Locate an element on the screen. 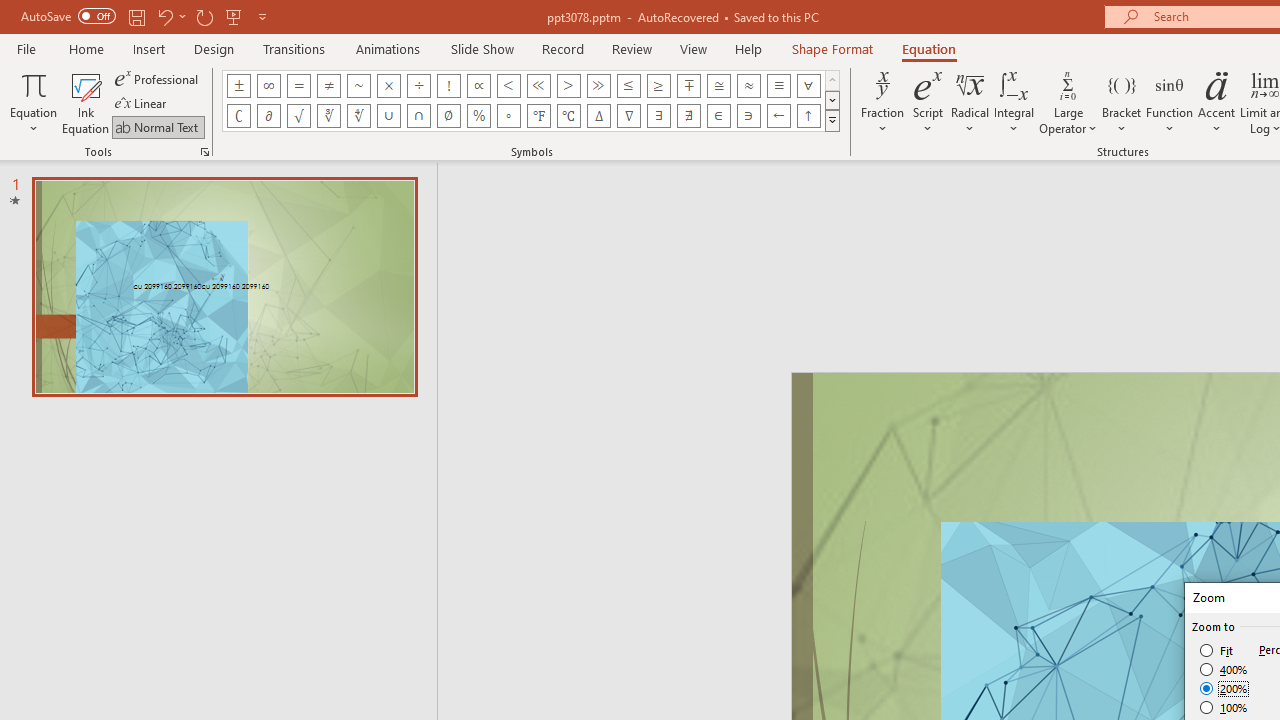 The height and width of the screenshot is (720, 1280). Equation Symbol Radical Sign is located at coordinates (298, 116).